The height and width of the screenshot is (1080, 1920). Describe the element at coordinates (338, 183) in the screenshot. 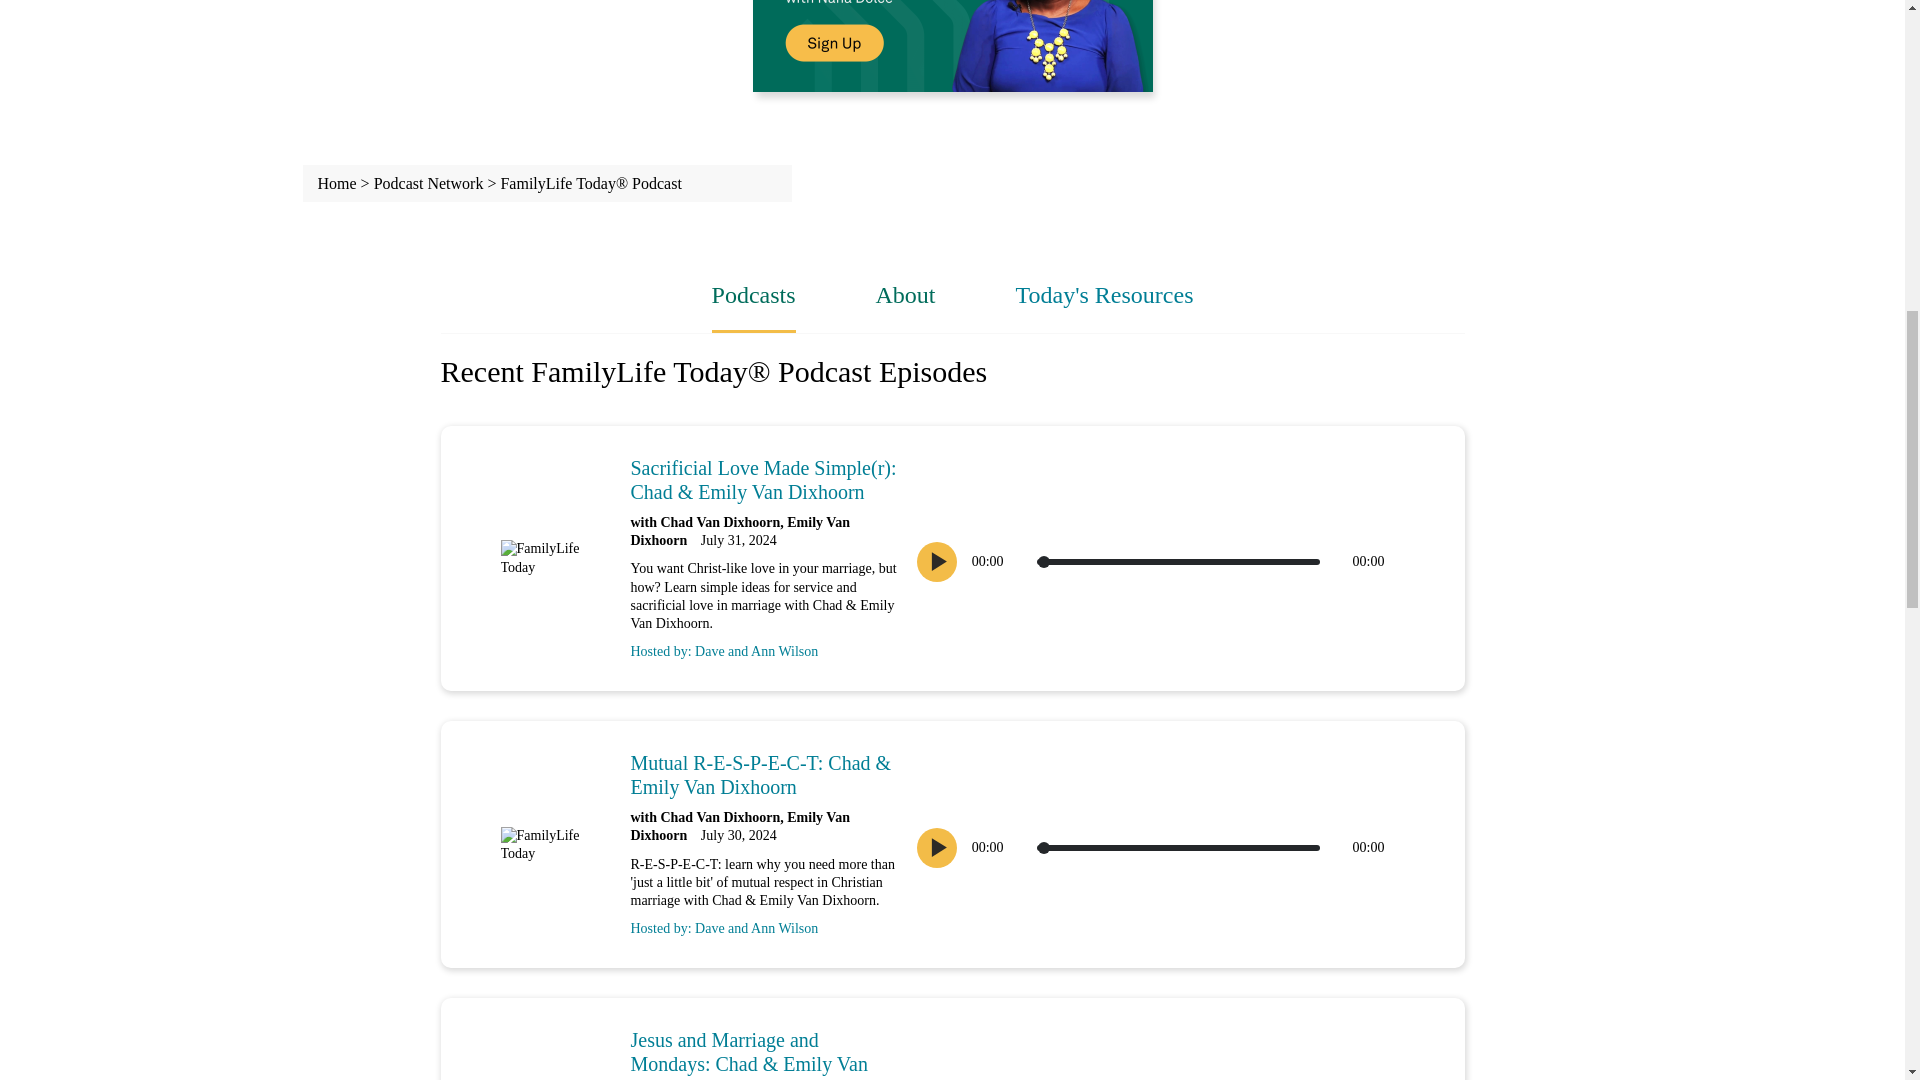

I see `Home` at that location.